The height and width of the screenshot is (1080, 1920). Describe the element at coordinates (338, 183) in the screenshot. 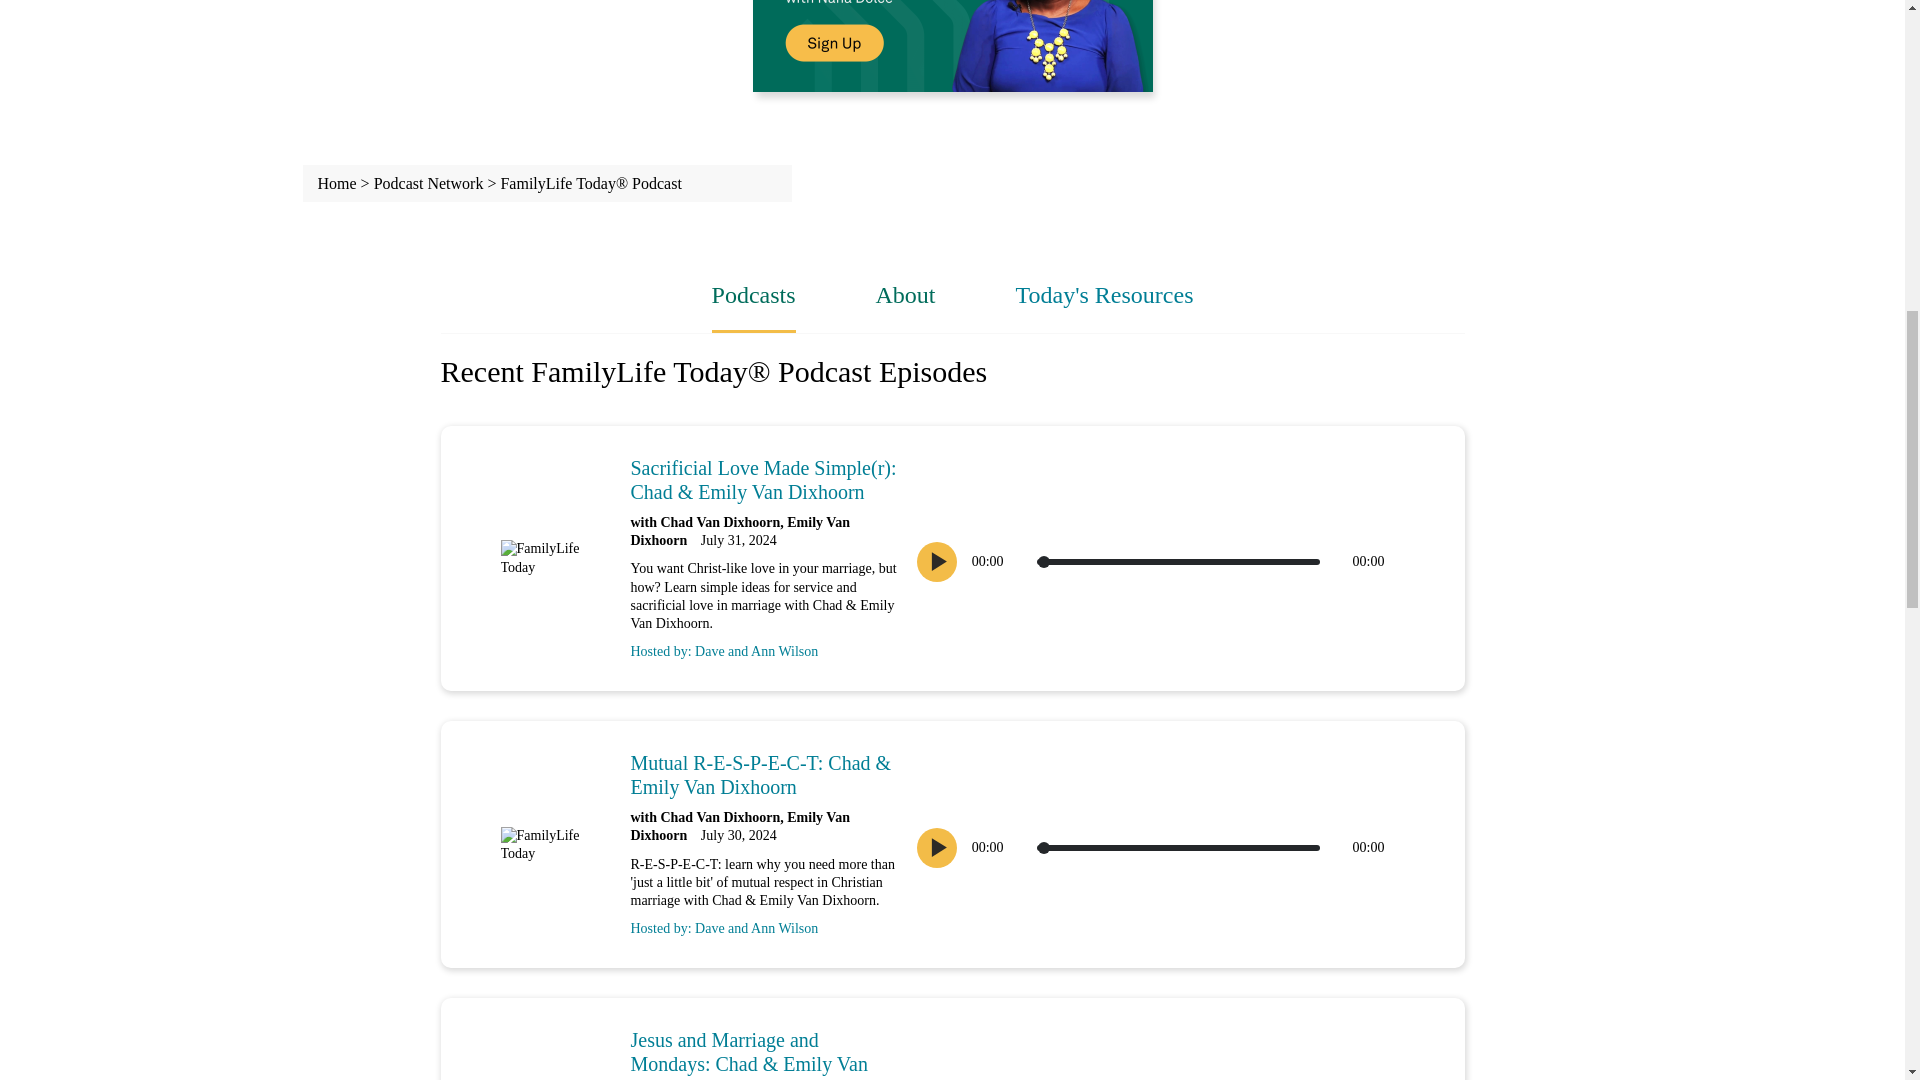

I see `Home` at that location.